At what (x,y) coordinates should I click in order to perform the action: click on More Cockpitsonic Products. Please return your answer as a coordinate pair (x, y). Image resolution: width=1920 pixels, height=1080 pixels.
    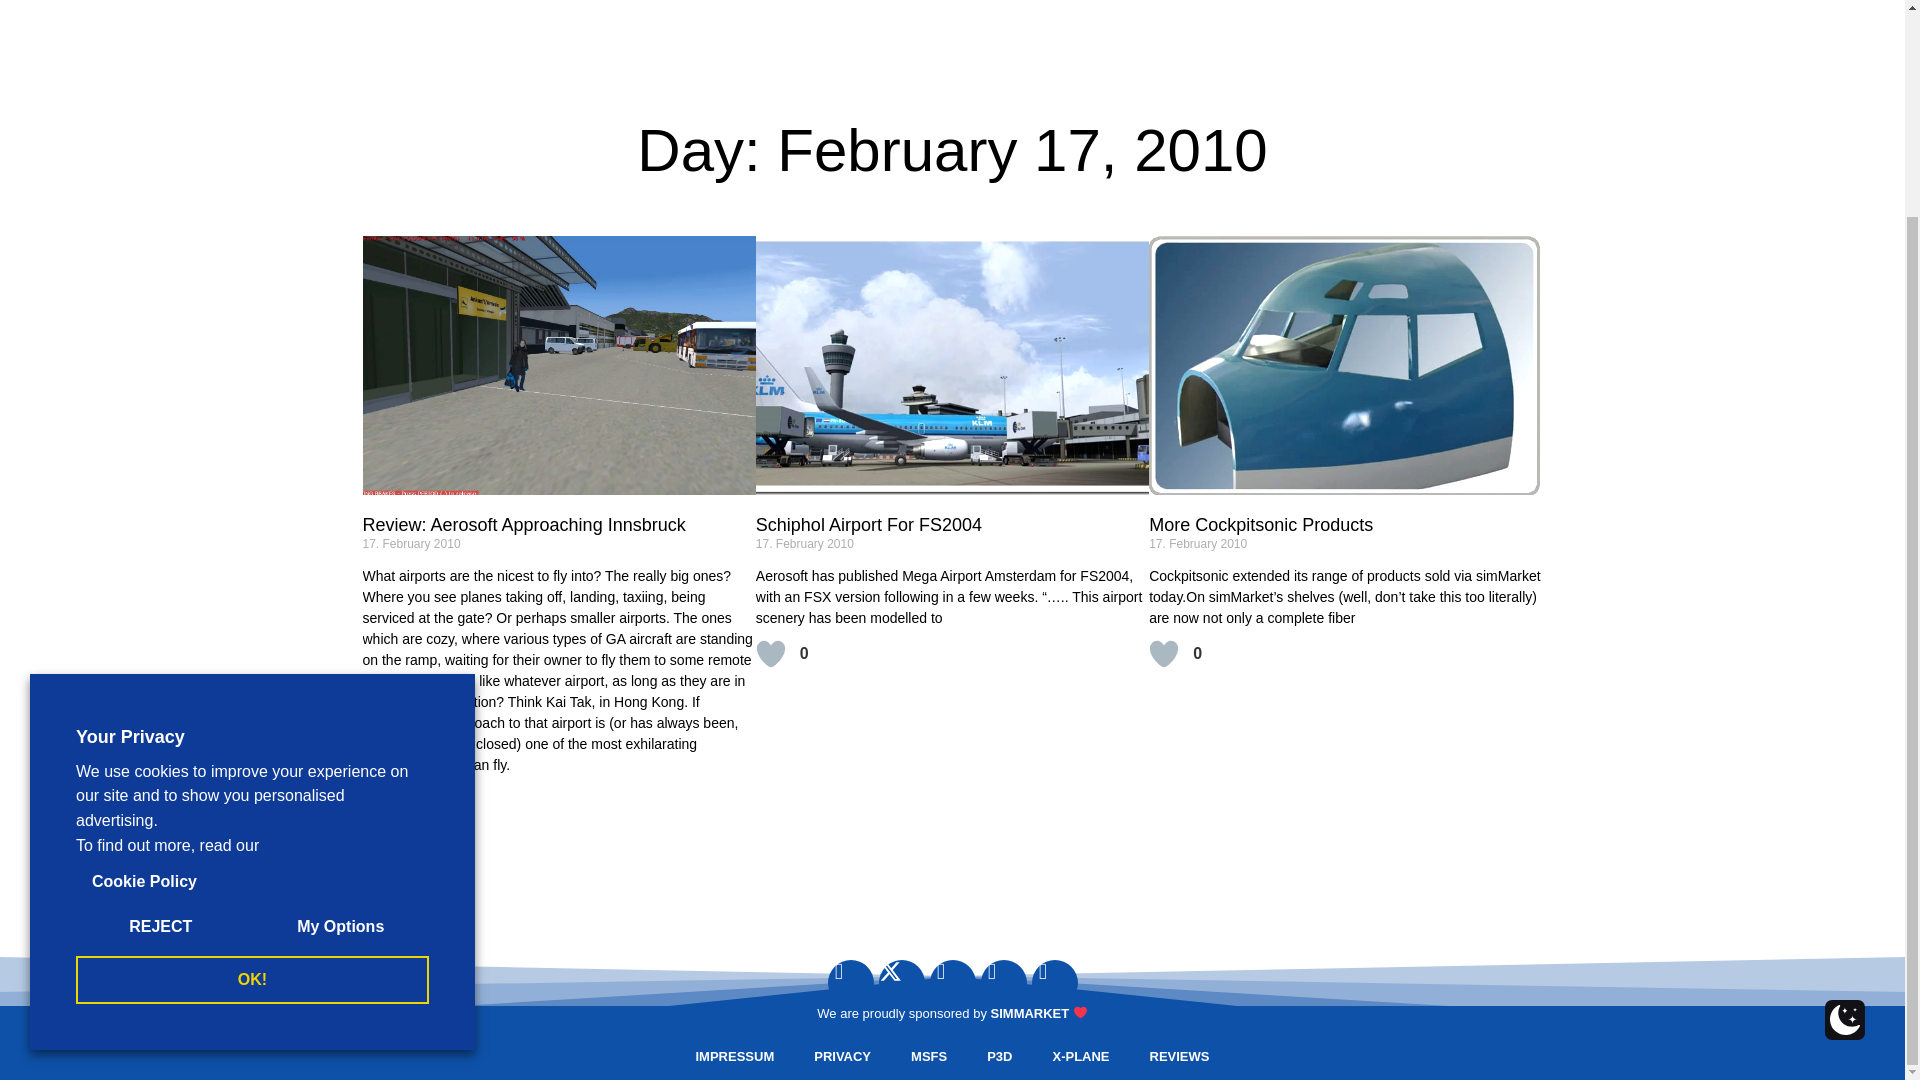
    Looking at the image, I should click on (1260, 524).